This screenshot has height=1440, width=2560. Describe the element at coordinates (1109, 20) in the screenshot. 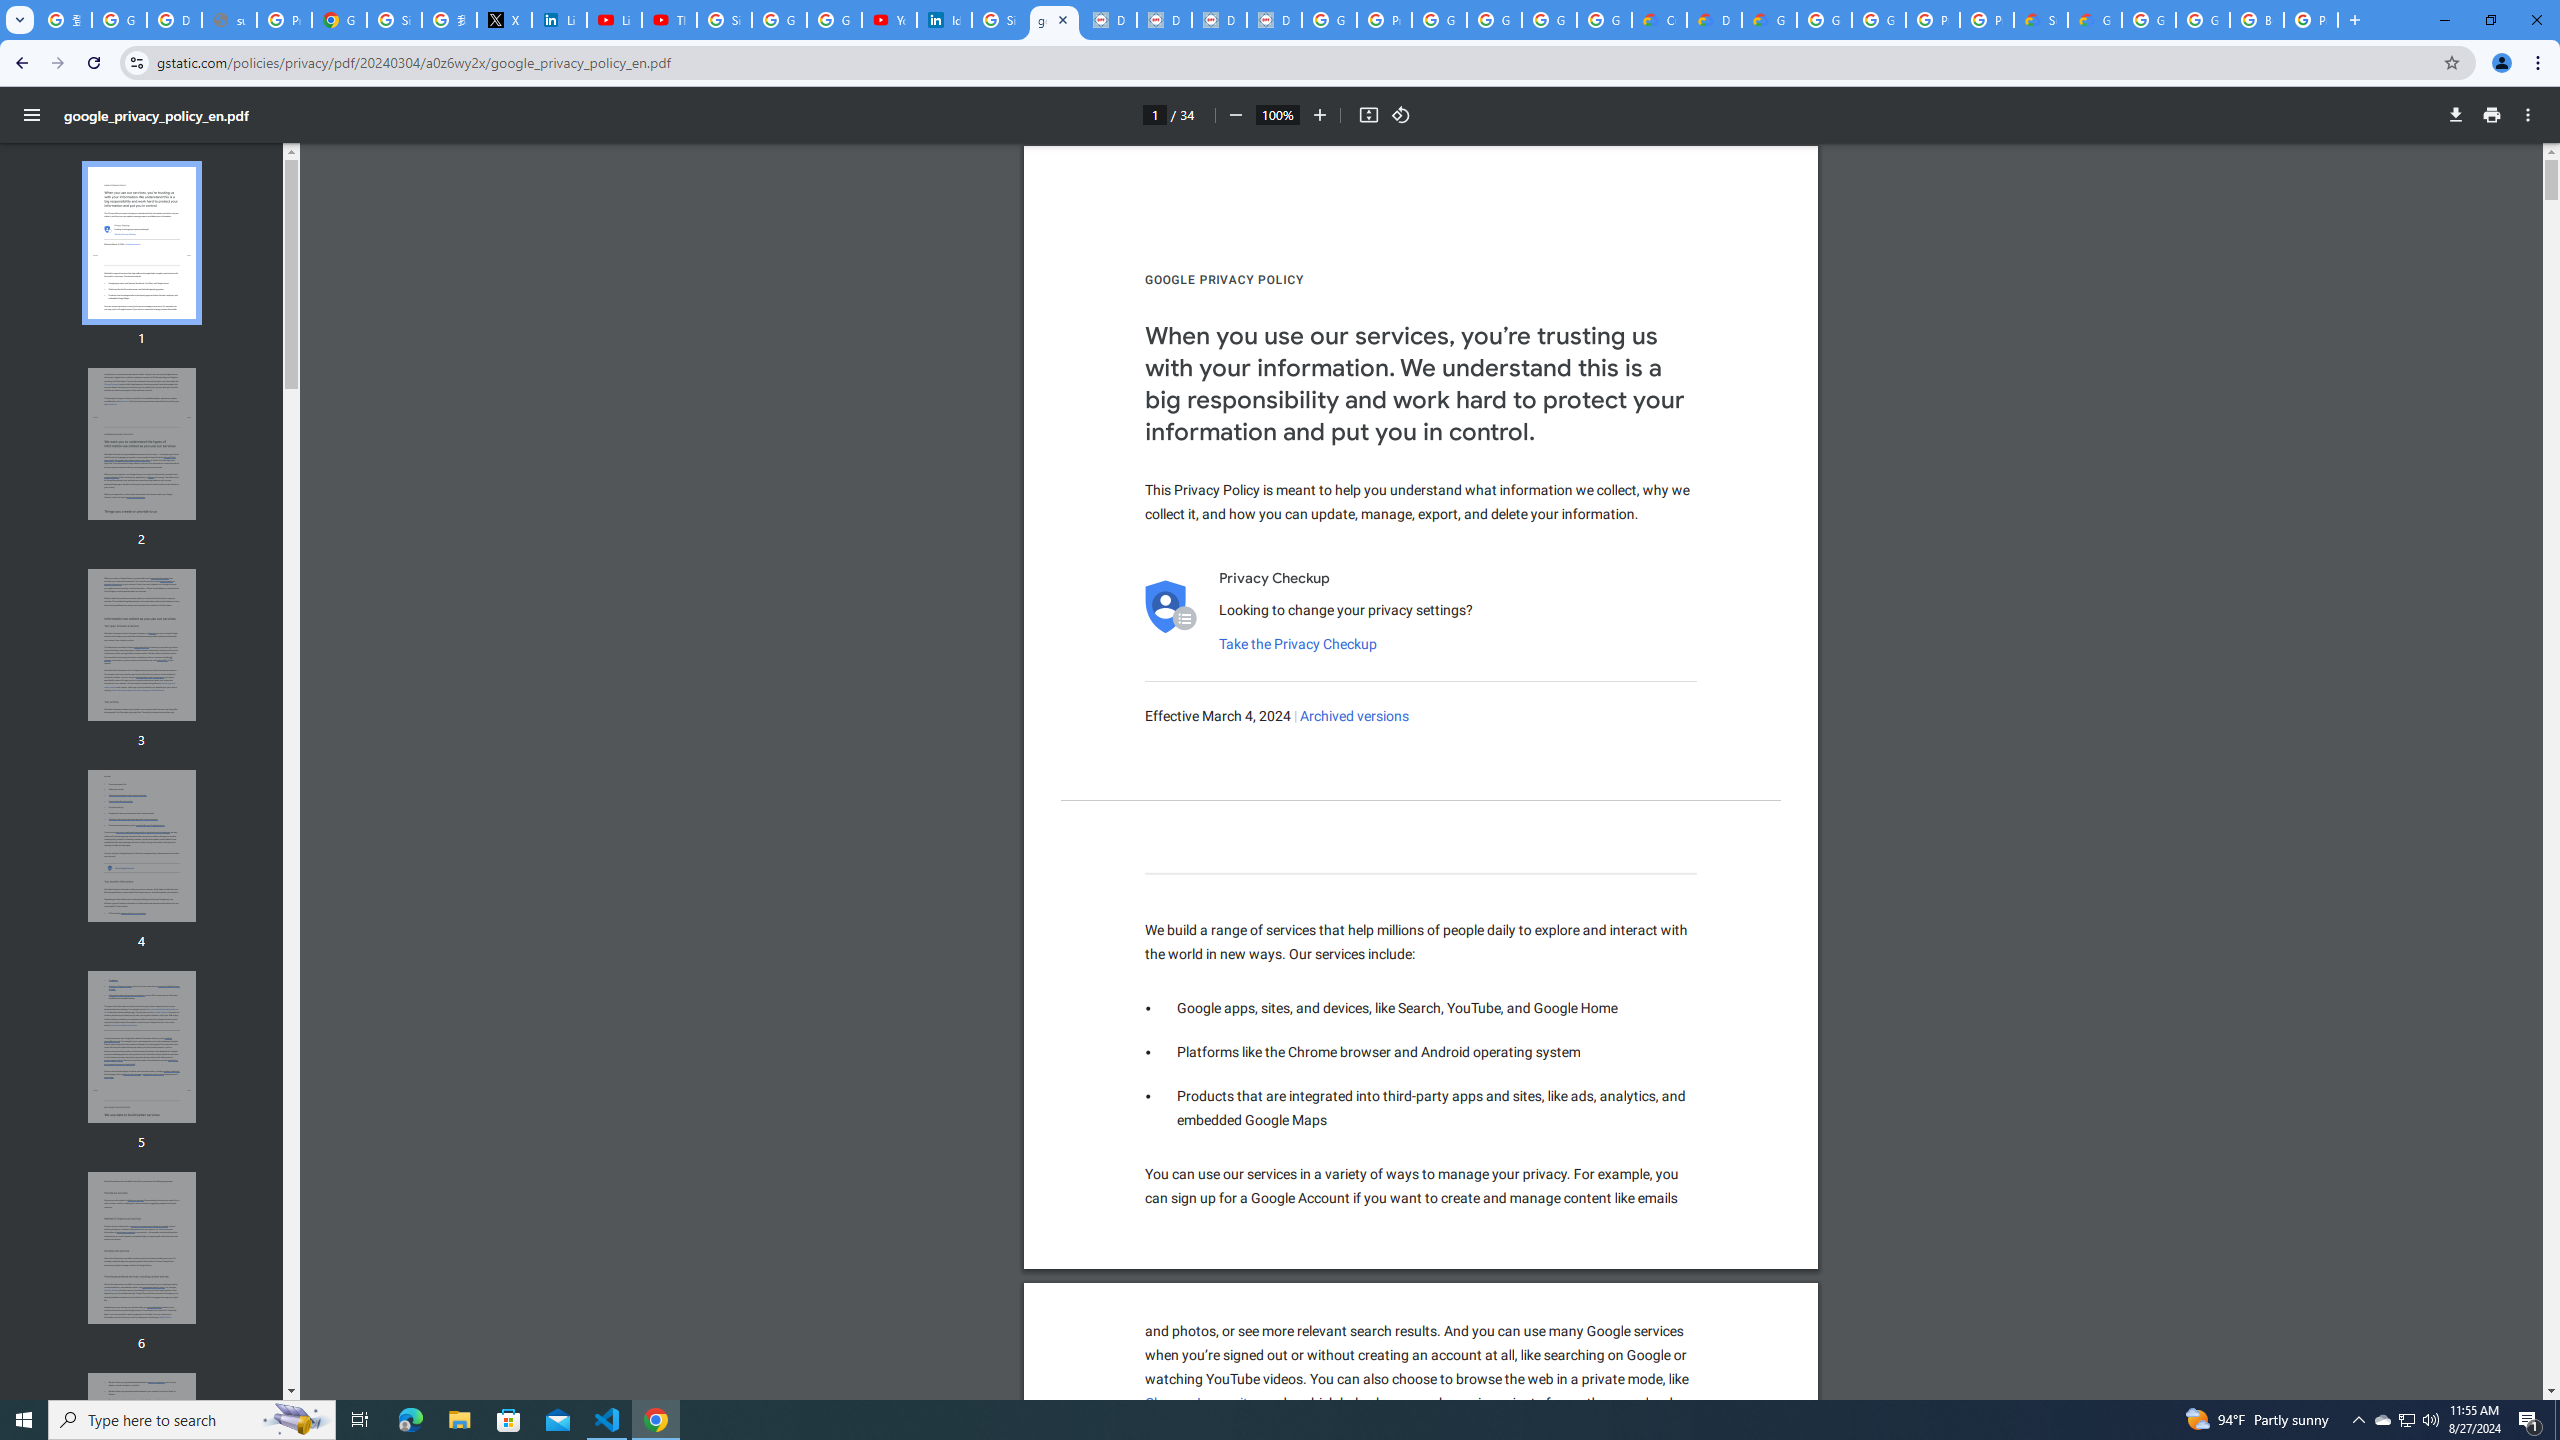

I see `Data Privacy Framework` at that location.